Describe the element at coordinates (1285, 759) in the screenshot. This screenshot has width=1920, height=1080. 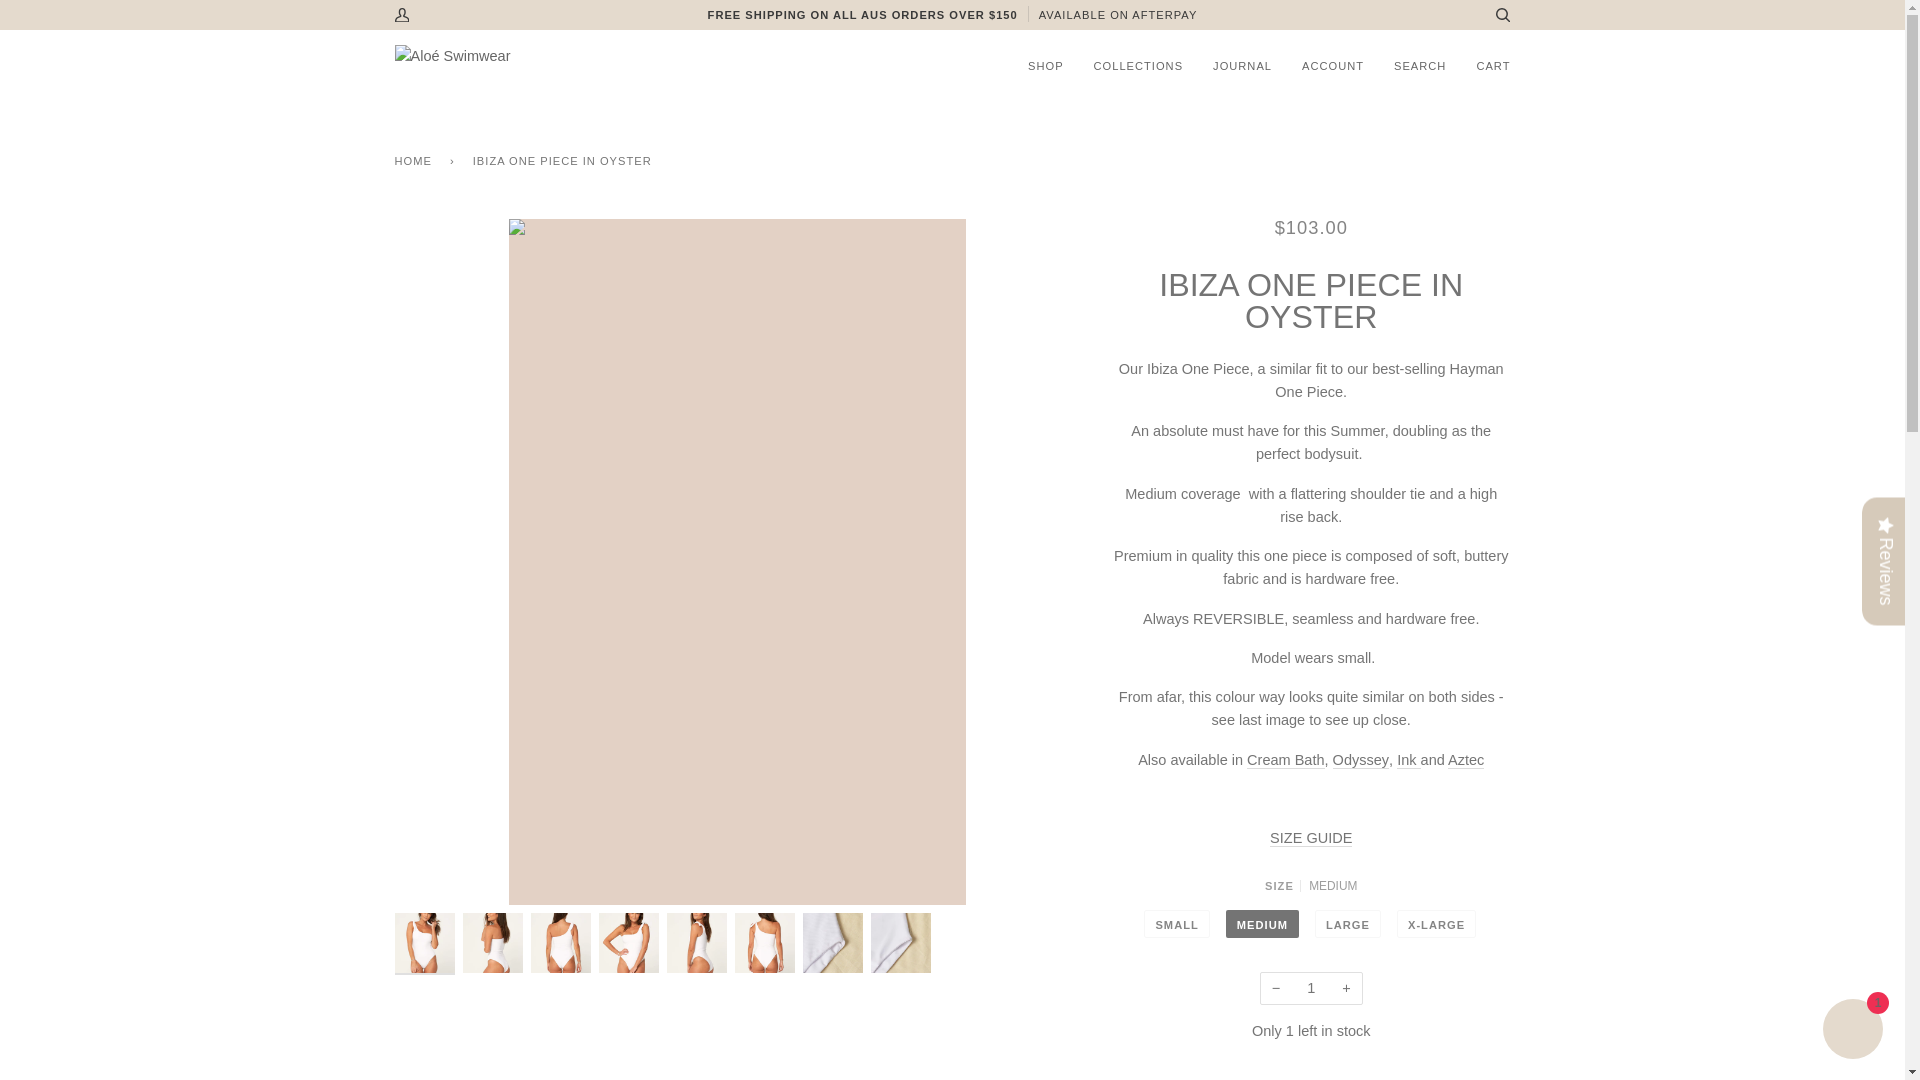
I see `Cream Bath` at that location.